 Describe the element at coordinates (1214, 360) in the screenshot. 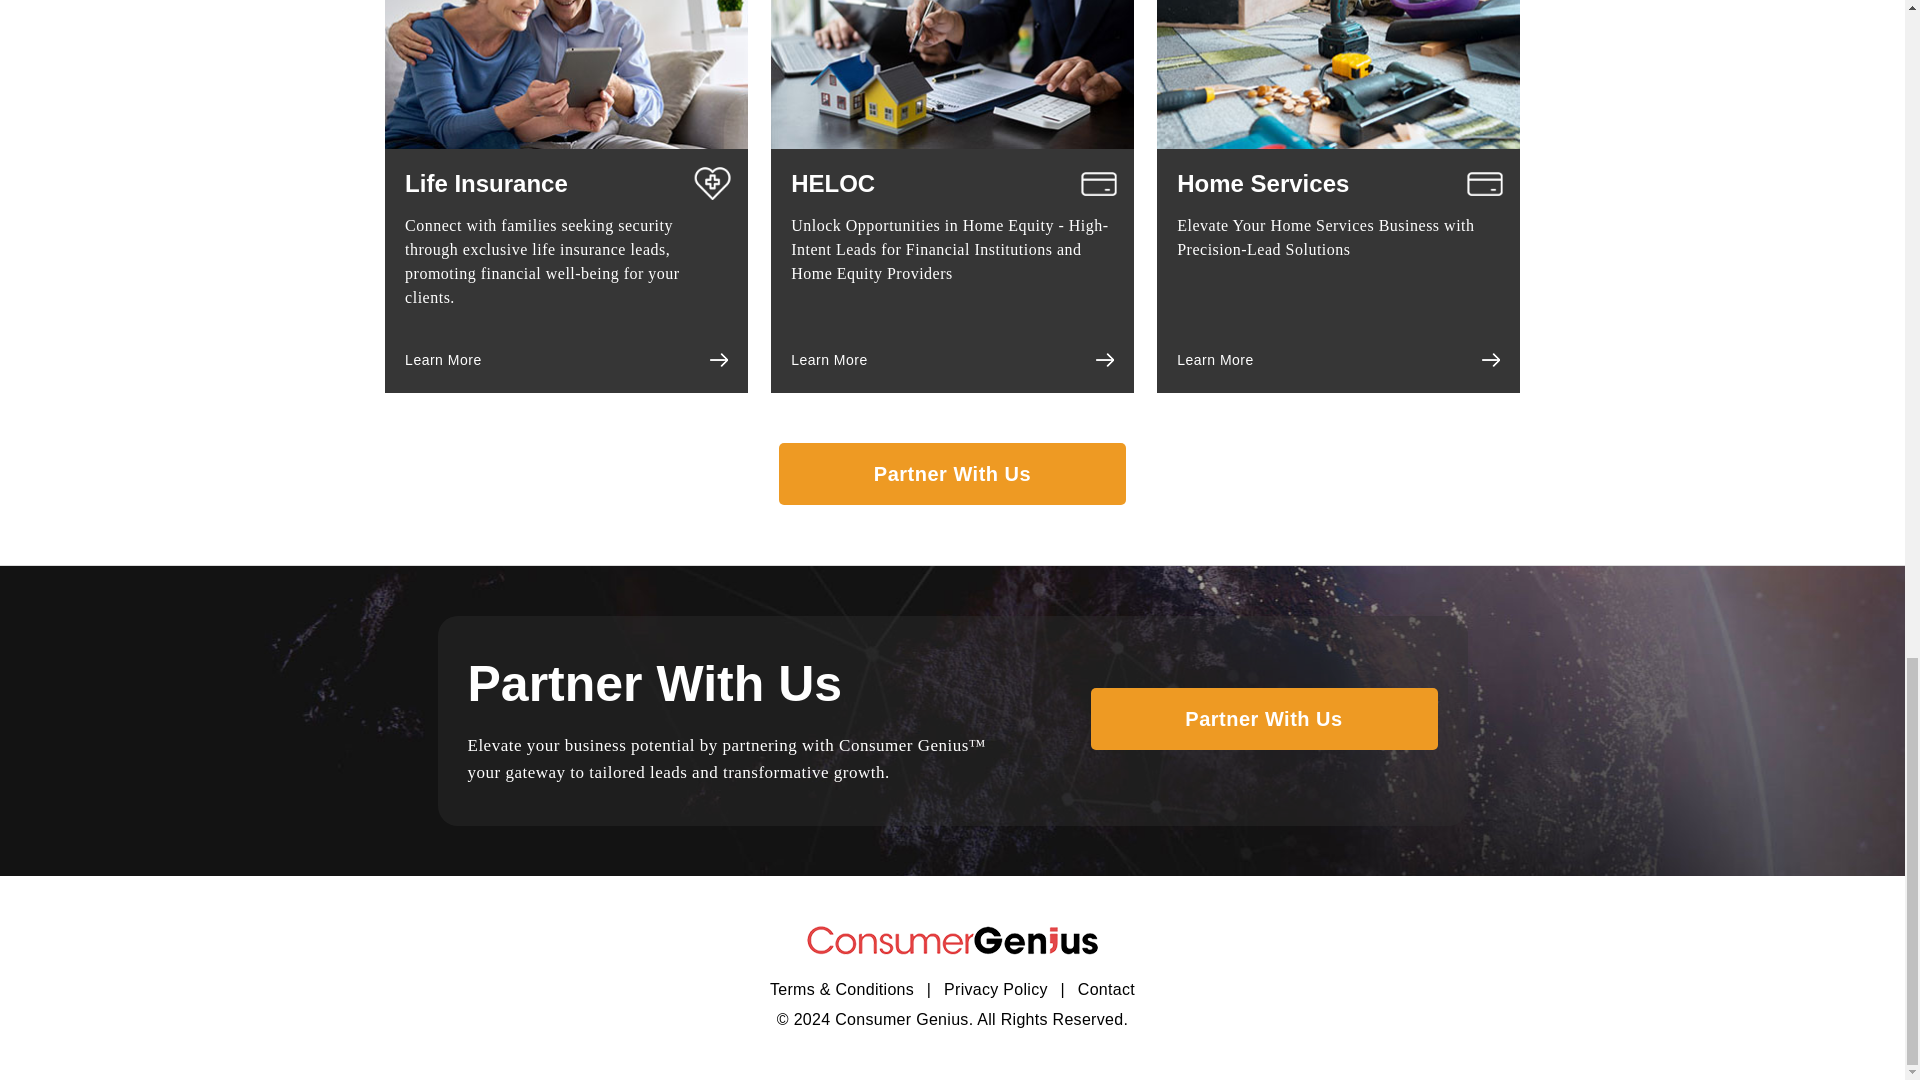

I see `Learn More` at that location.